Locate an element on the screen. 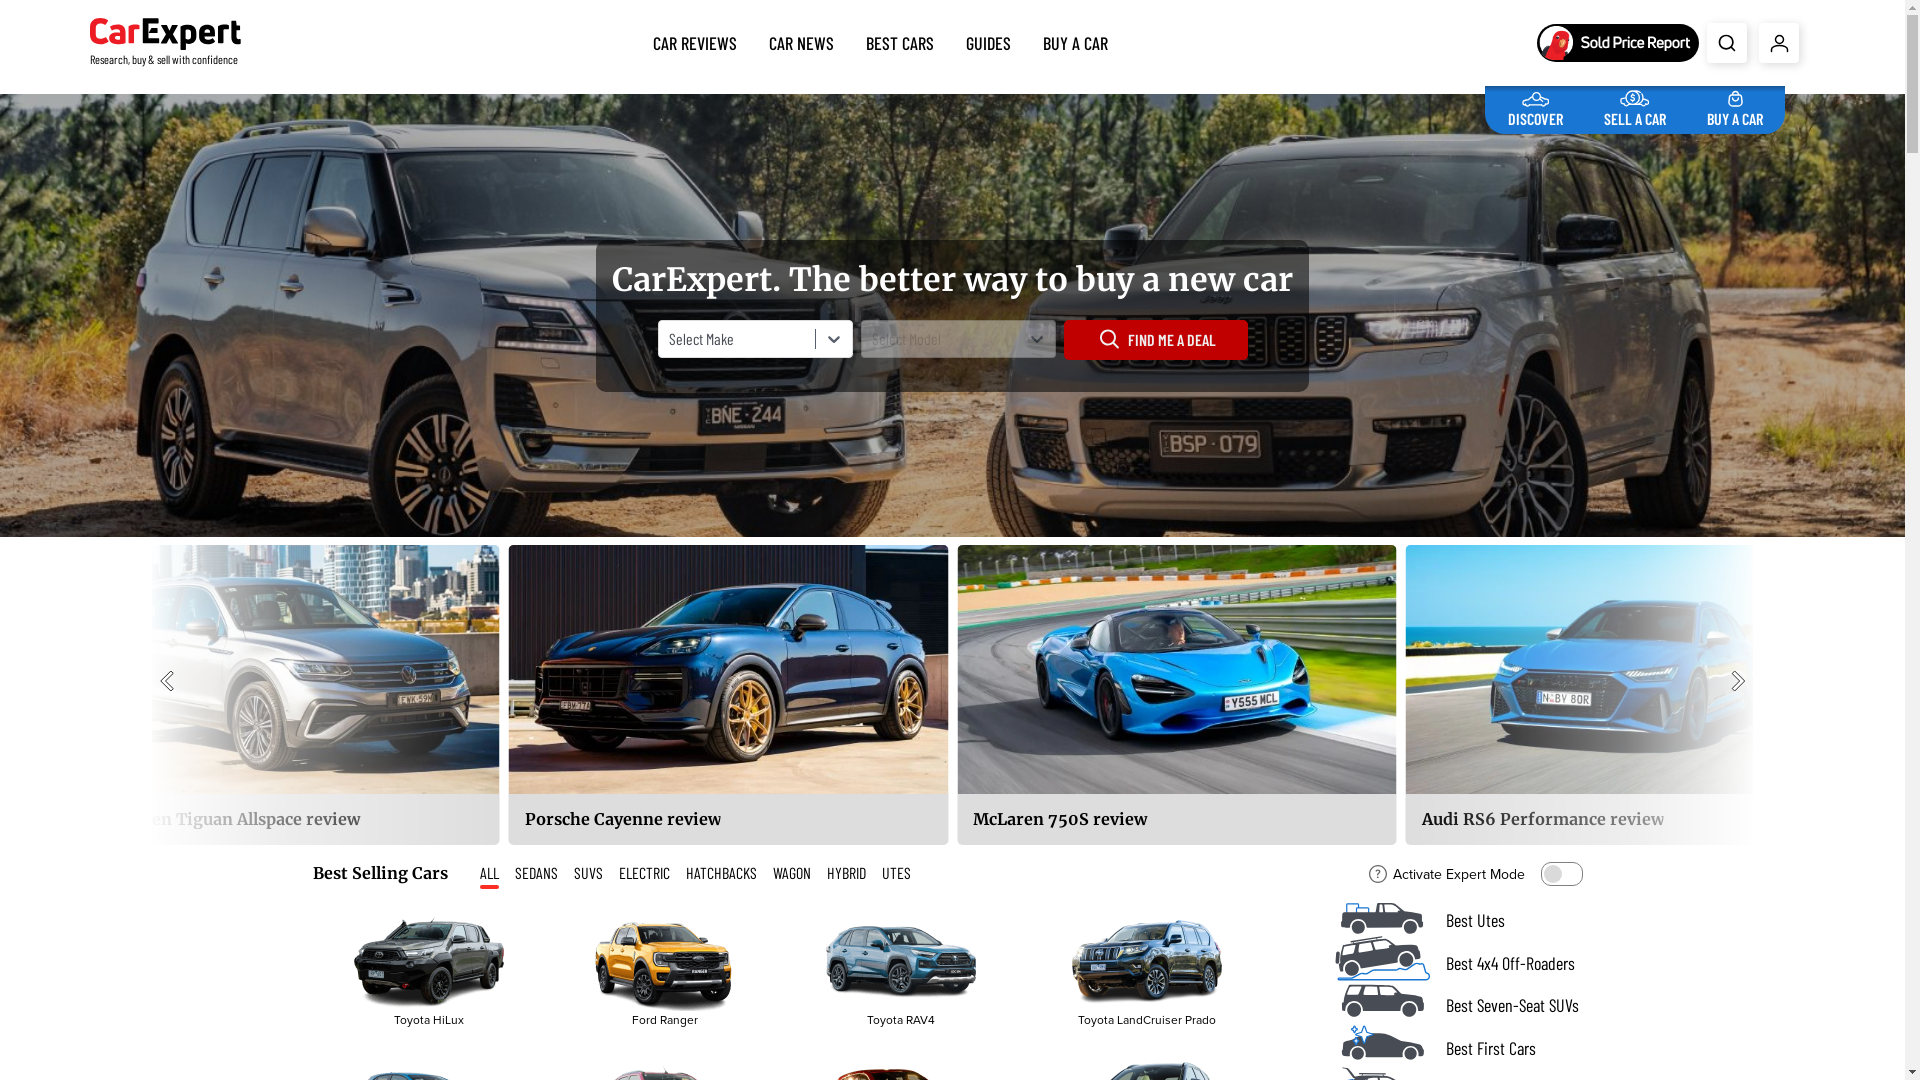 The width and height of the screenshot is (1920, 1080). Best 4x4 Off-Roaders is located at coordinates (1462, 964).